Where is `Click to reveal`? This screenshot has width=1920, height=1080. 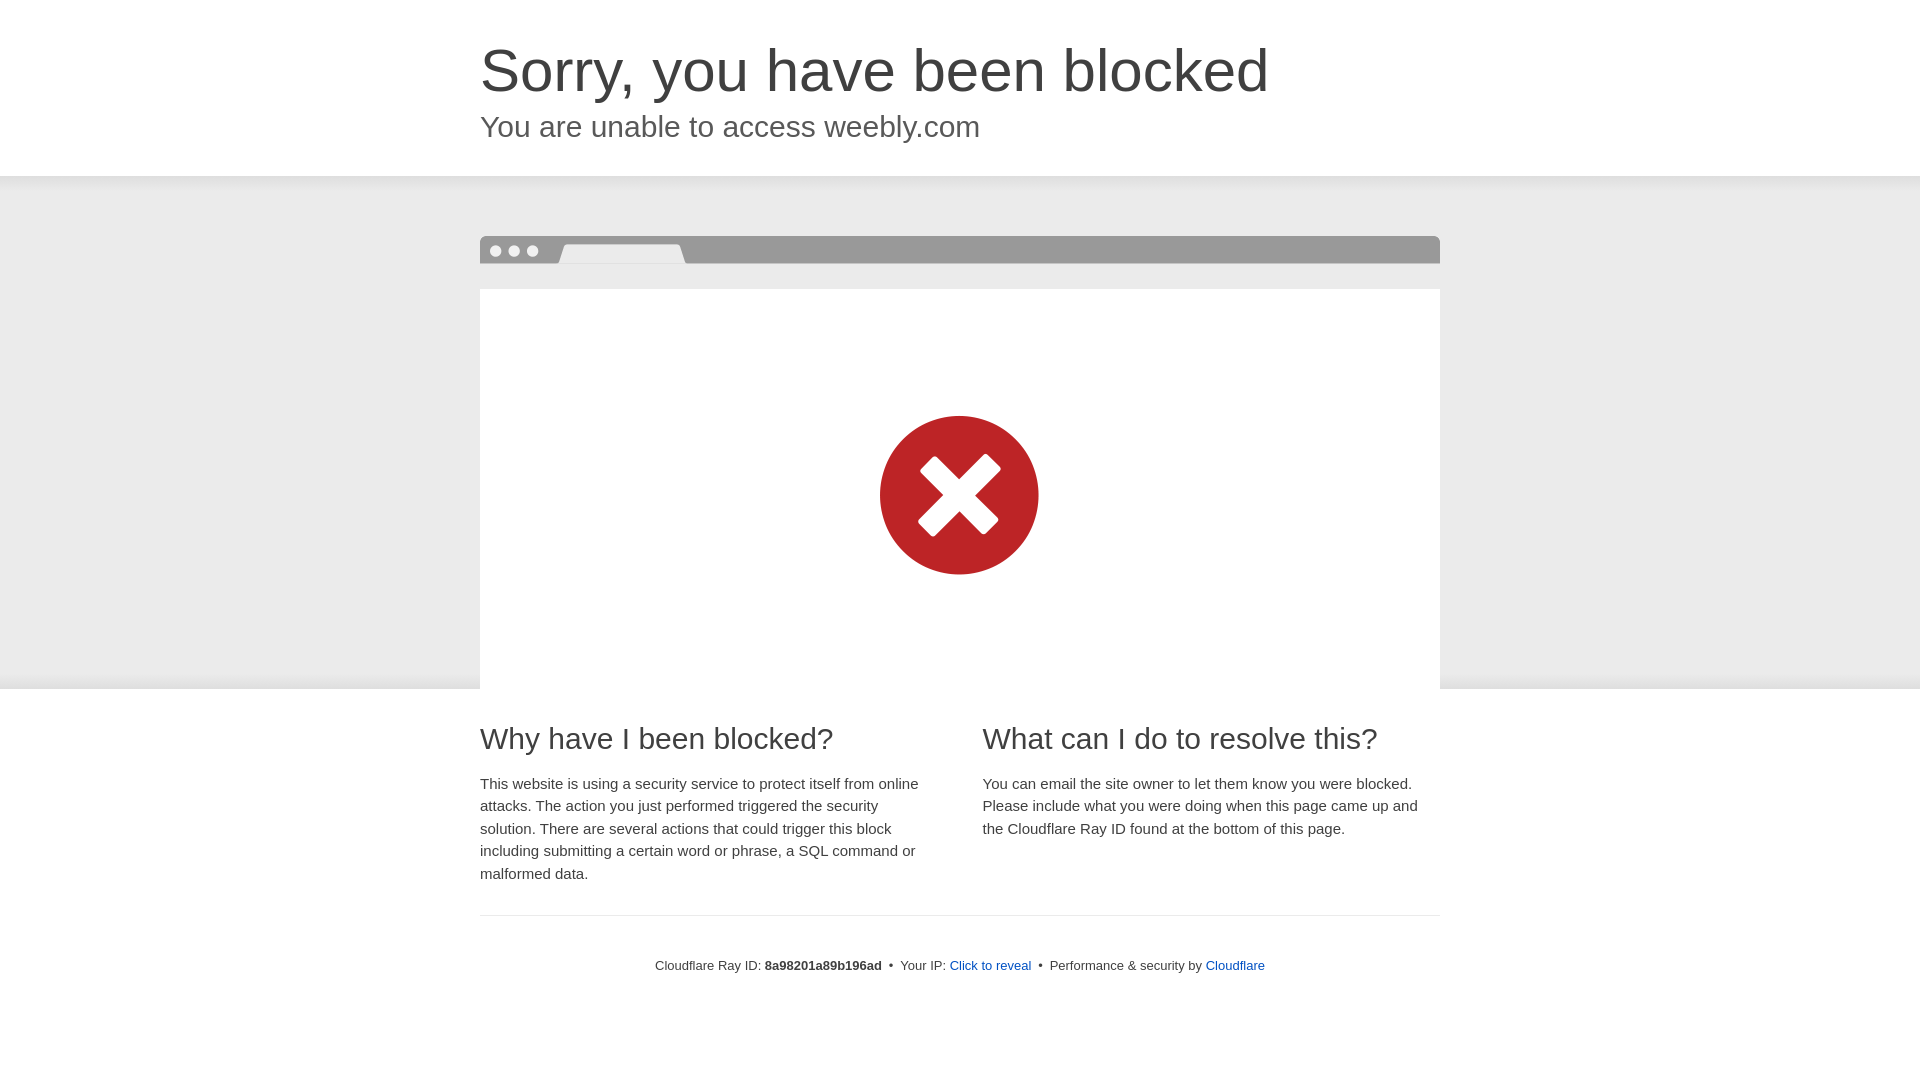
Click to reveal is located at coordinates (991, 966).